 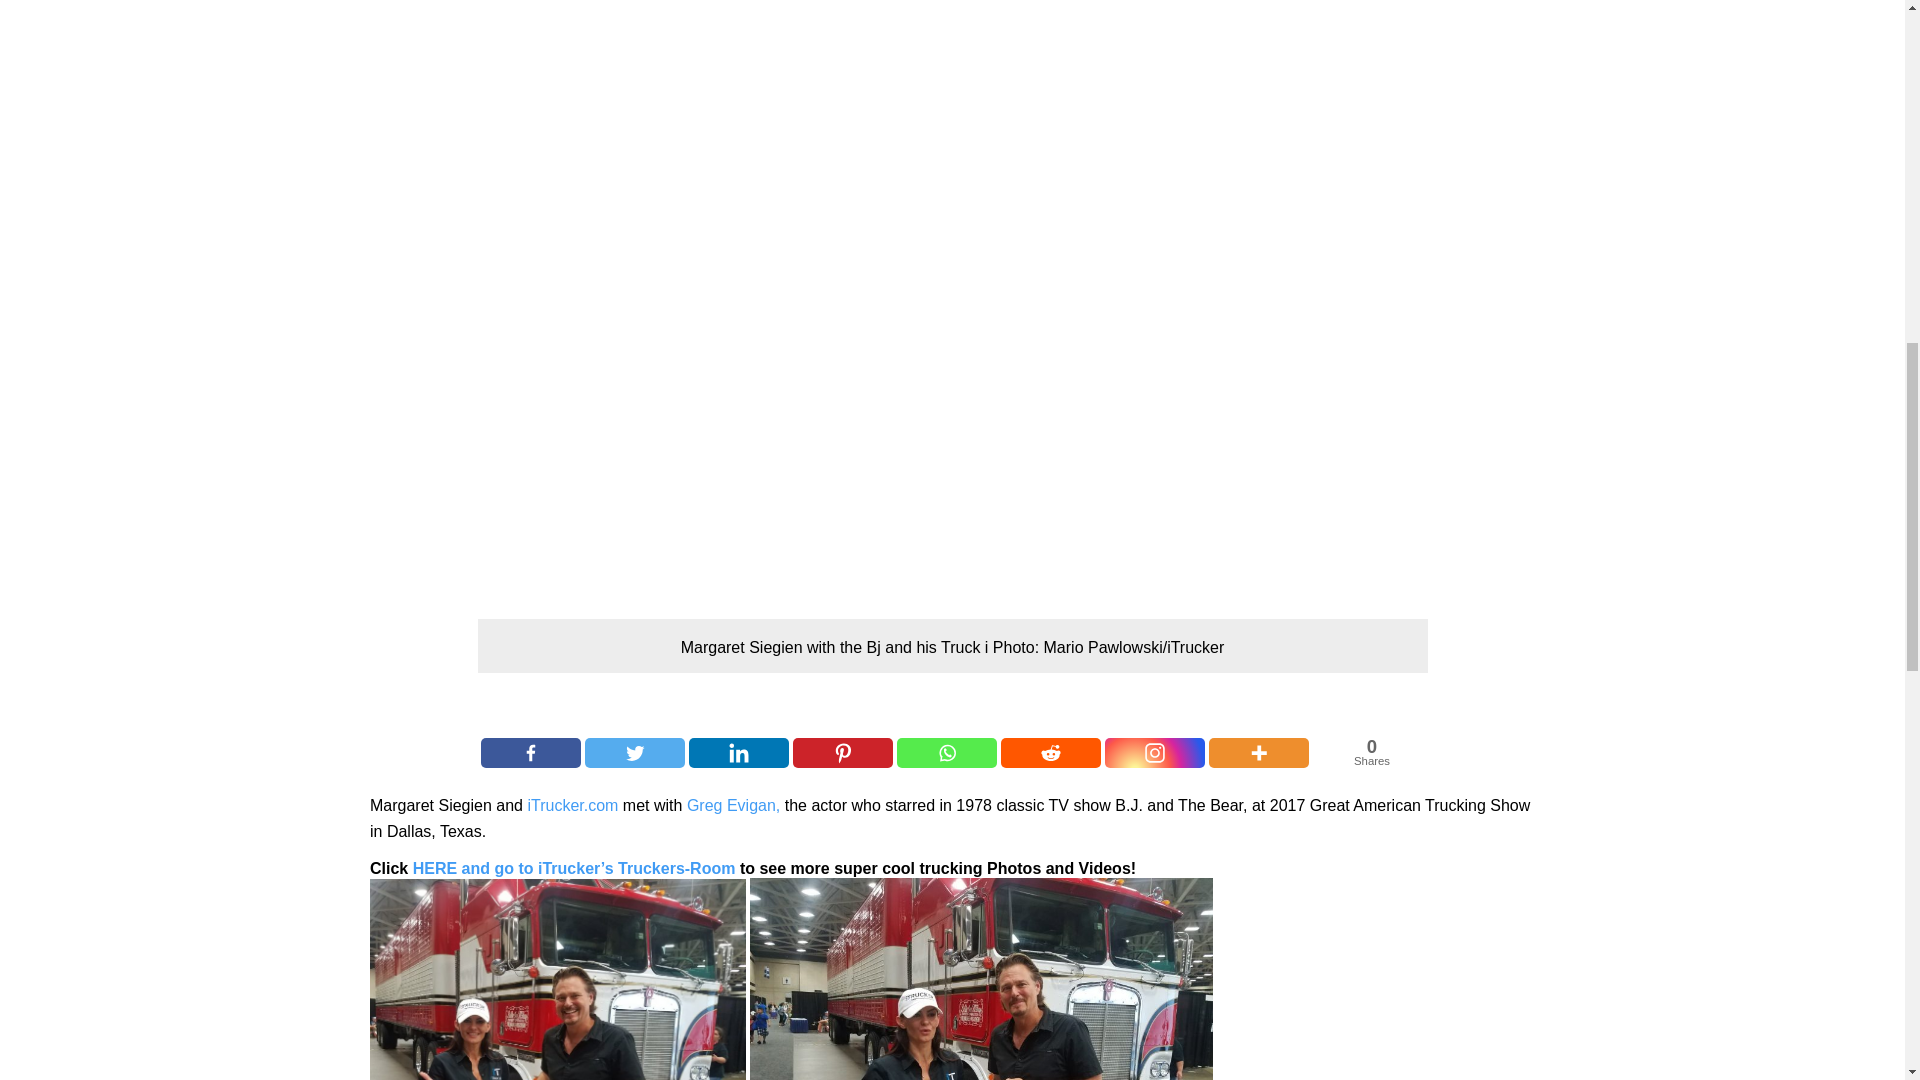 What do you see at coordinates (1368, 752) in the screenshot?
I see `Facebook` at bounding box center [1368, 752].